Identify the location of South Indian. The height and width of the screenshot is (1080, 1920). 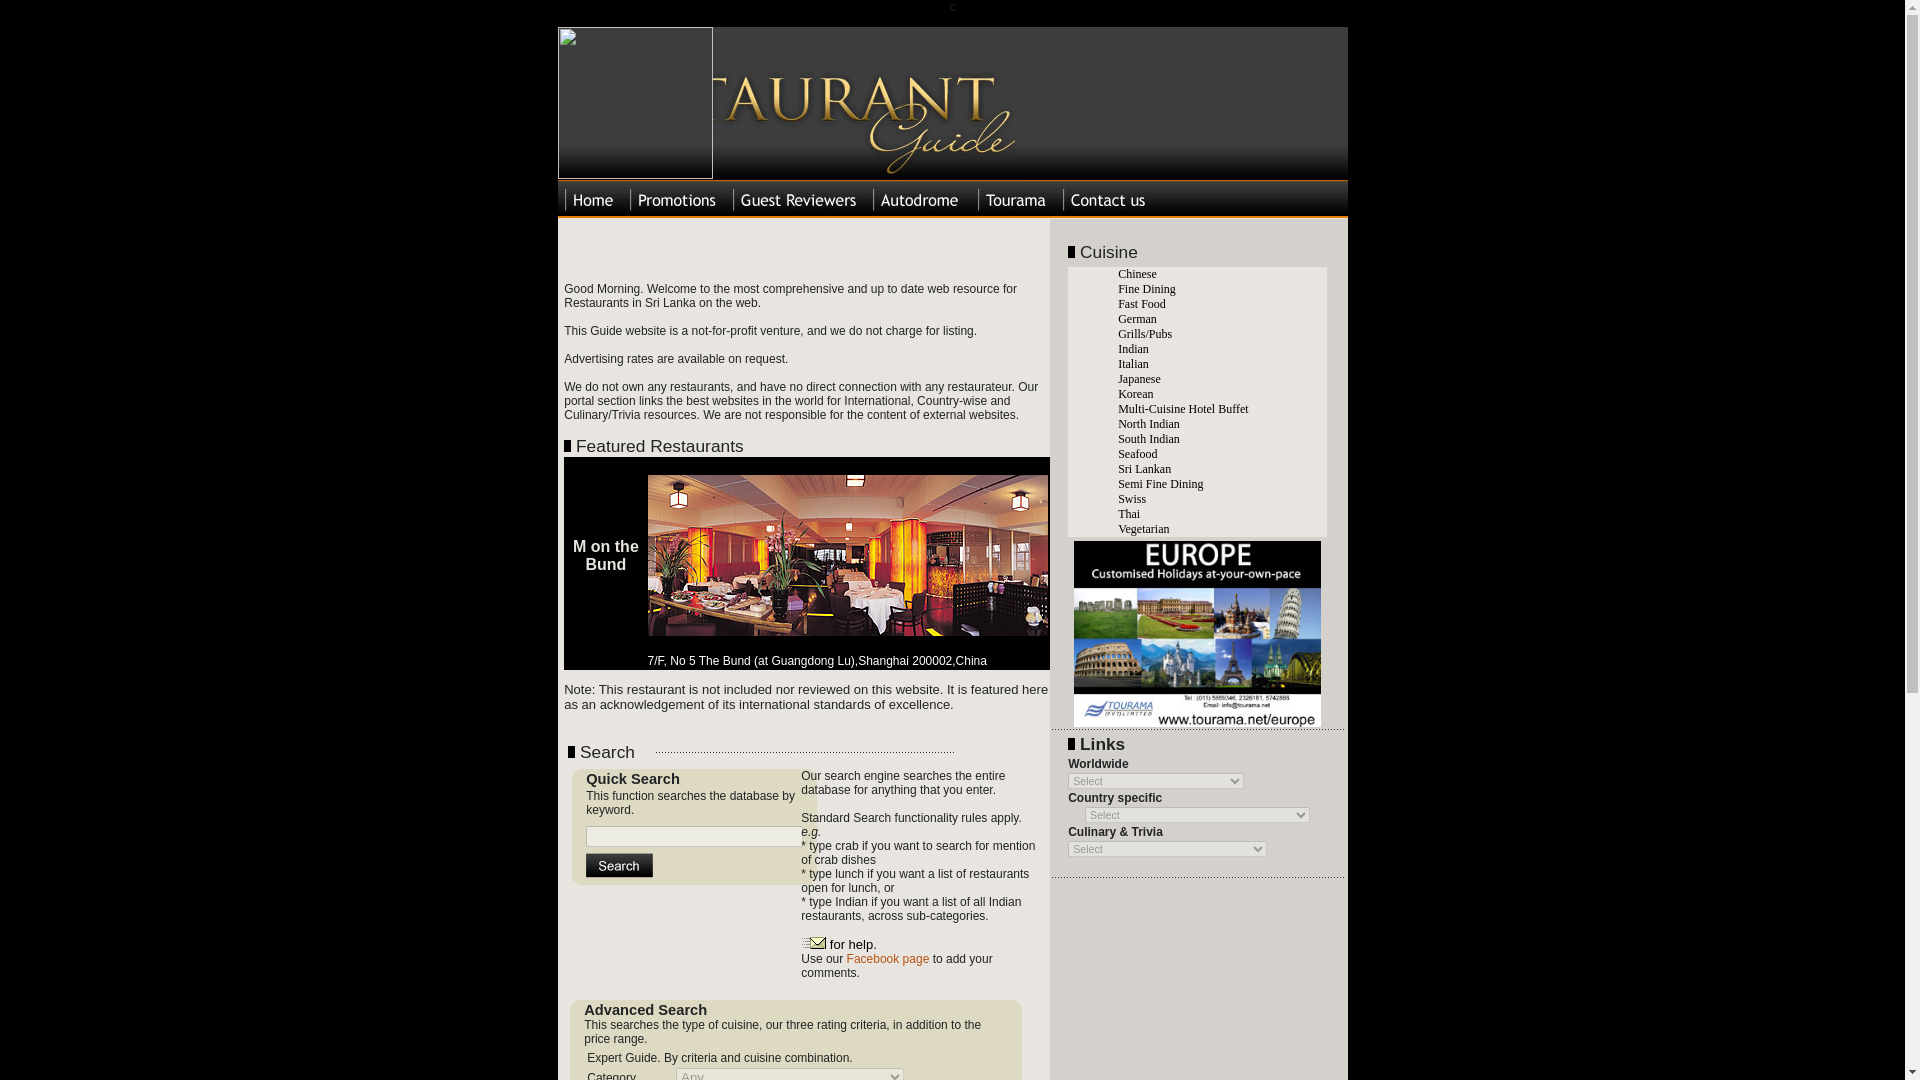
(1144, 439).